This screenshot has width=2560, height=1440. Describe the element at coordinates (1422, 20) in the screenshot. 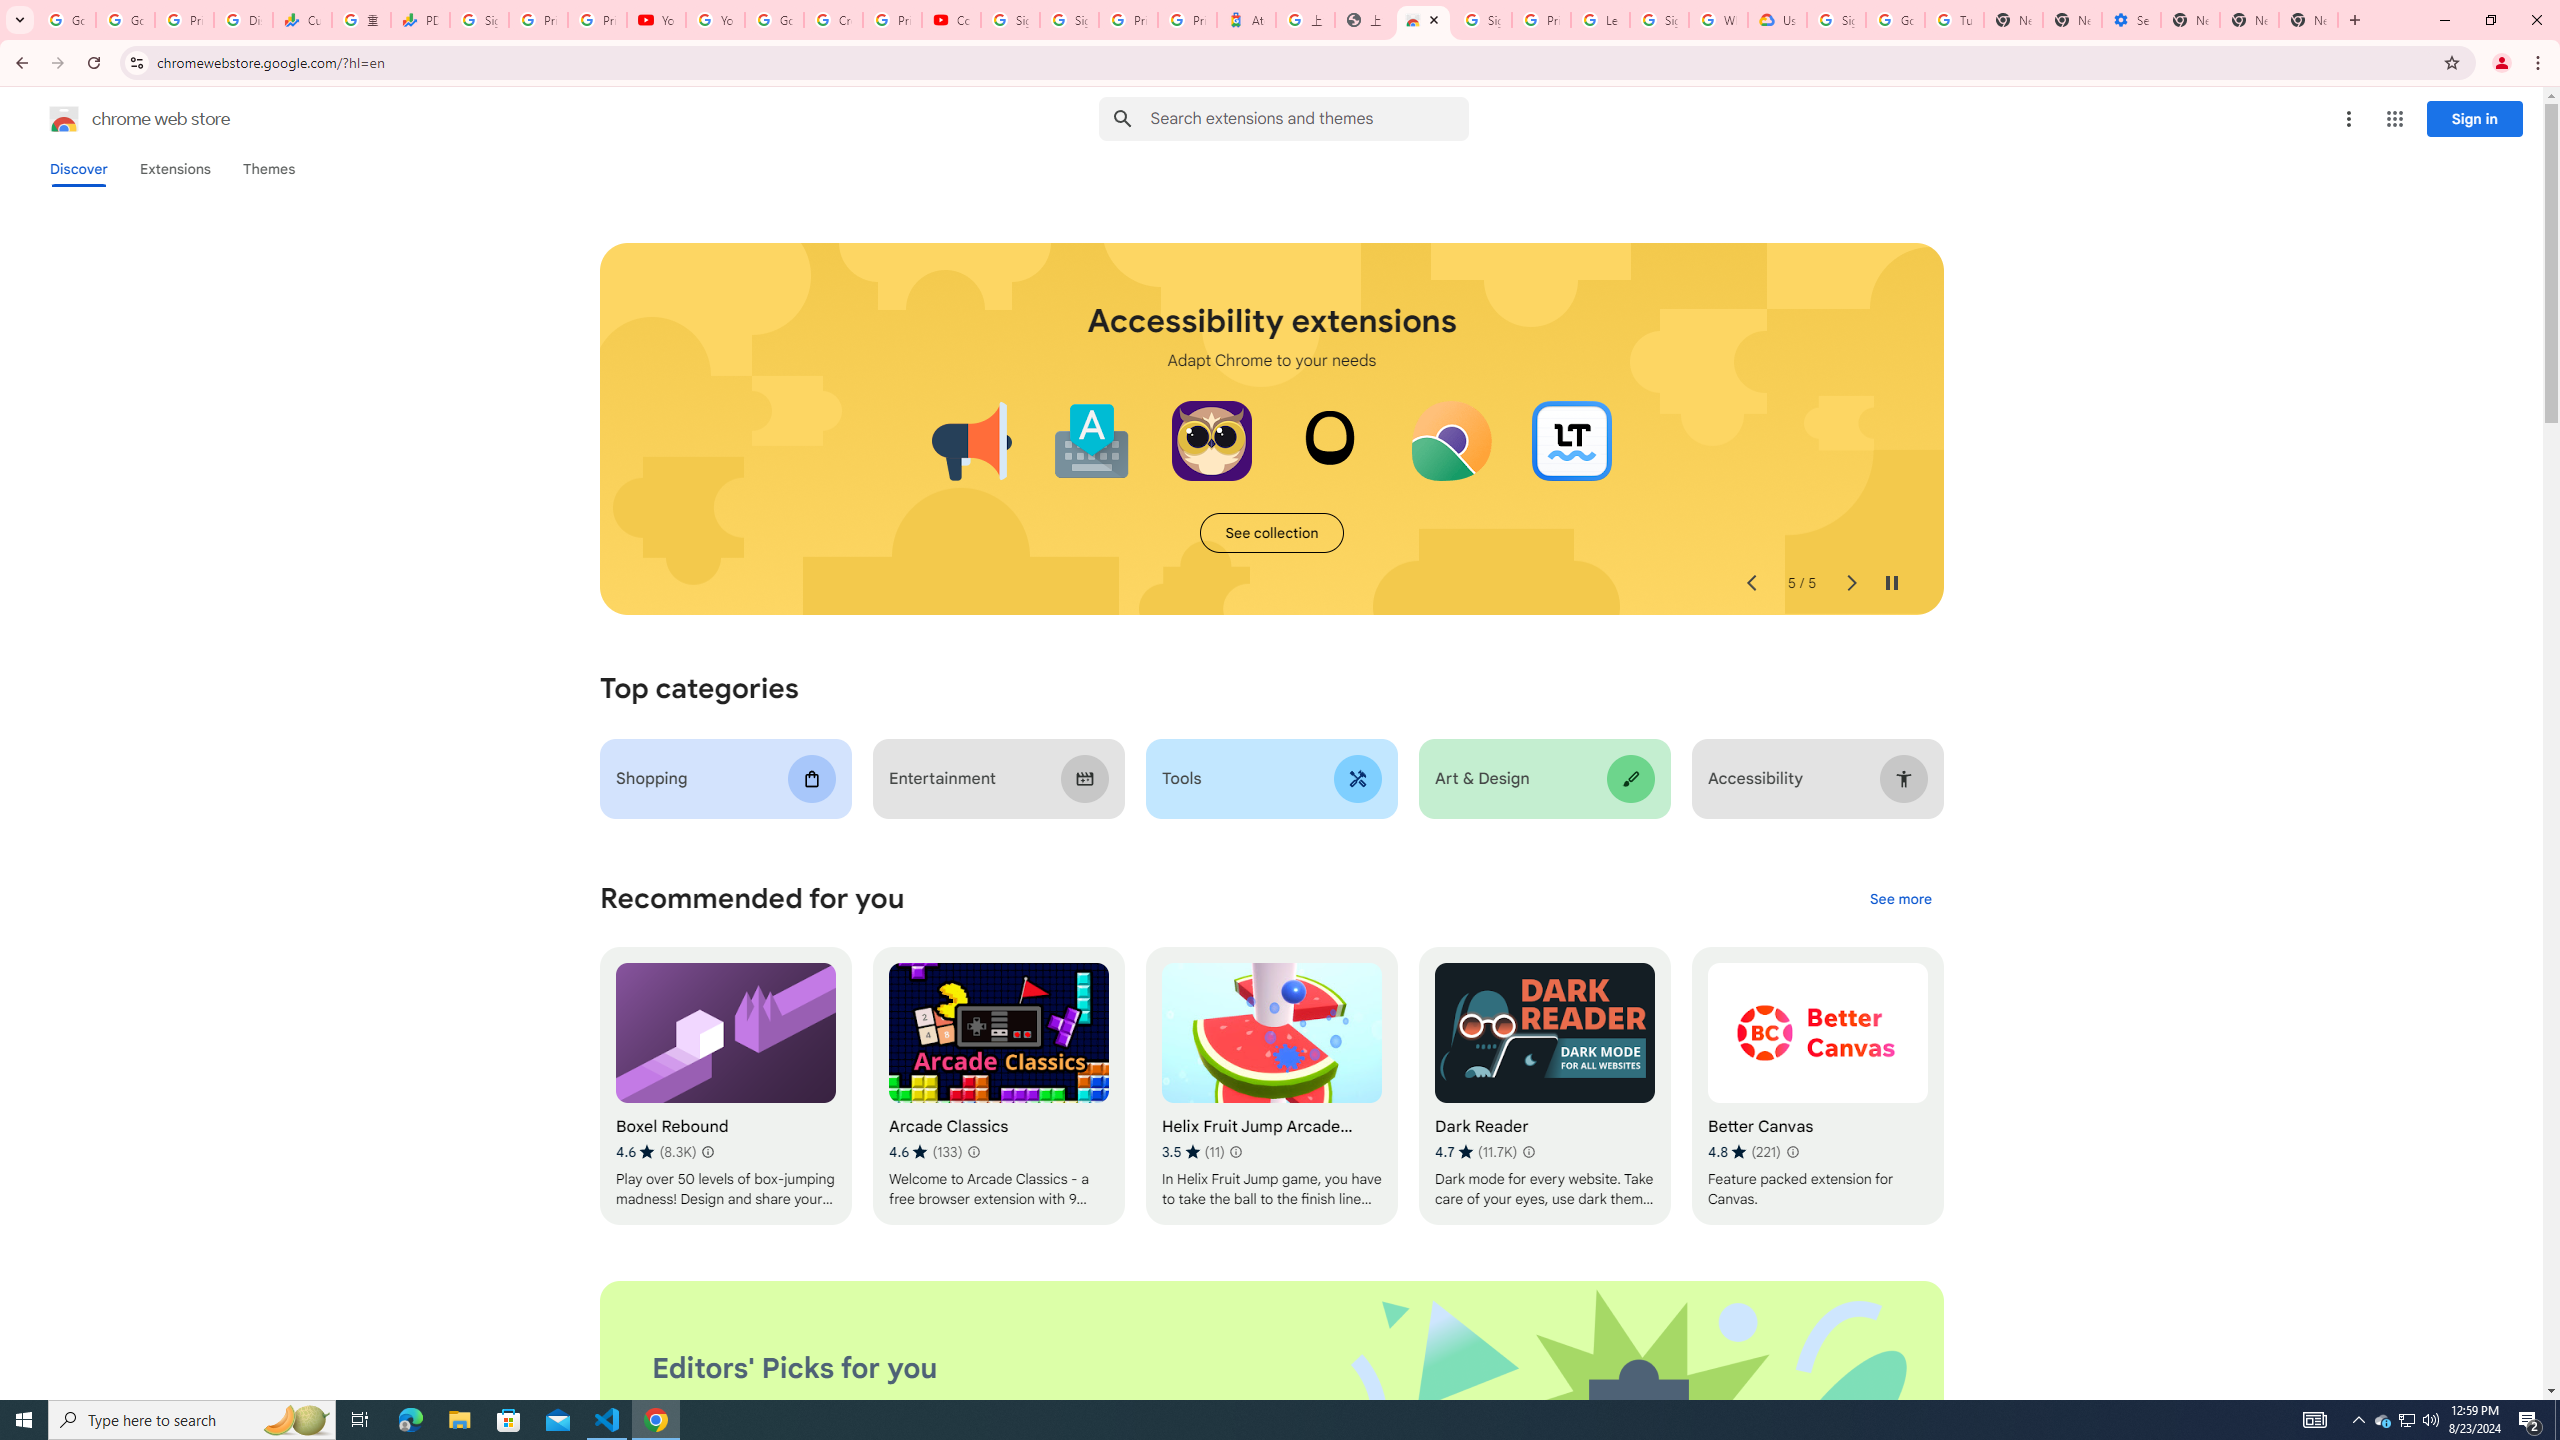

I see `Chrome Web Store` at that location.